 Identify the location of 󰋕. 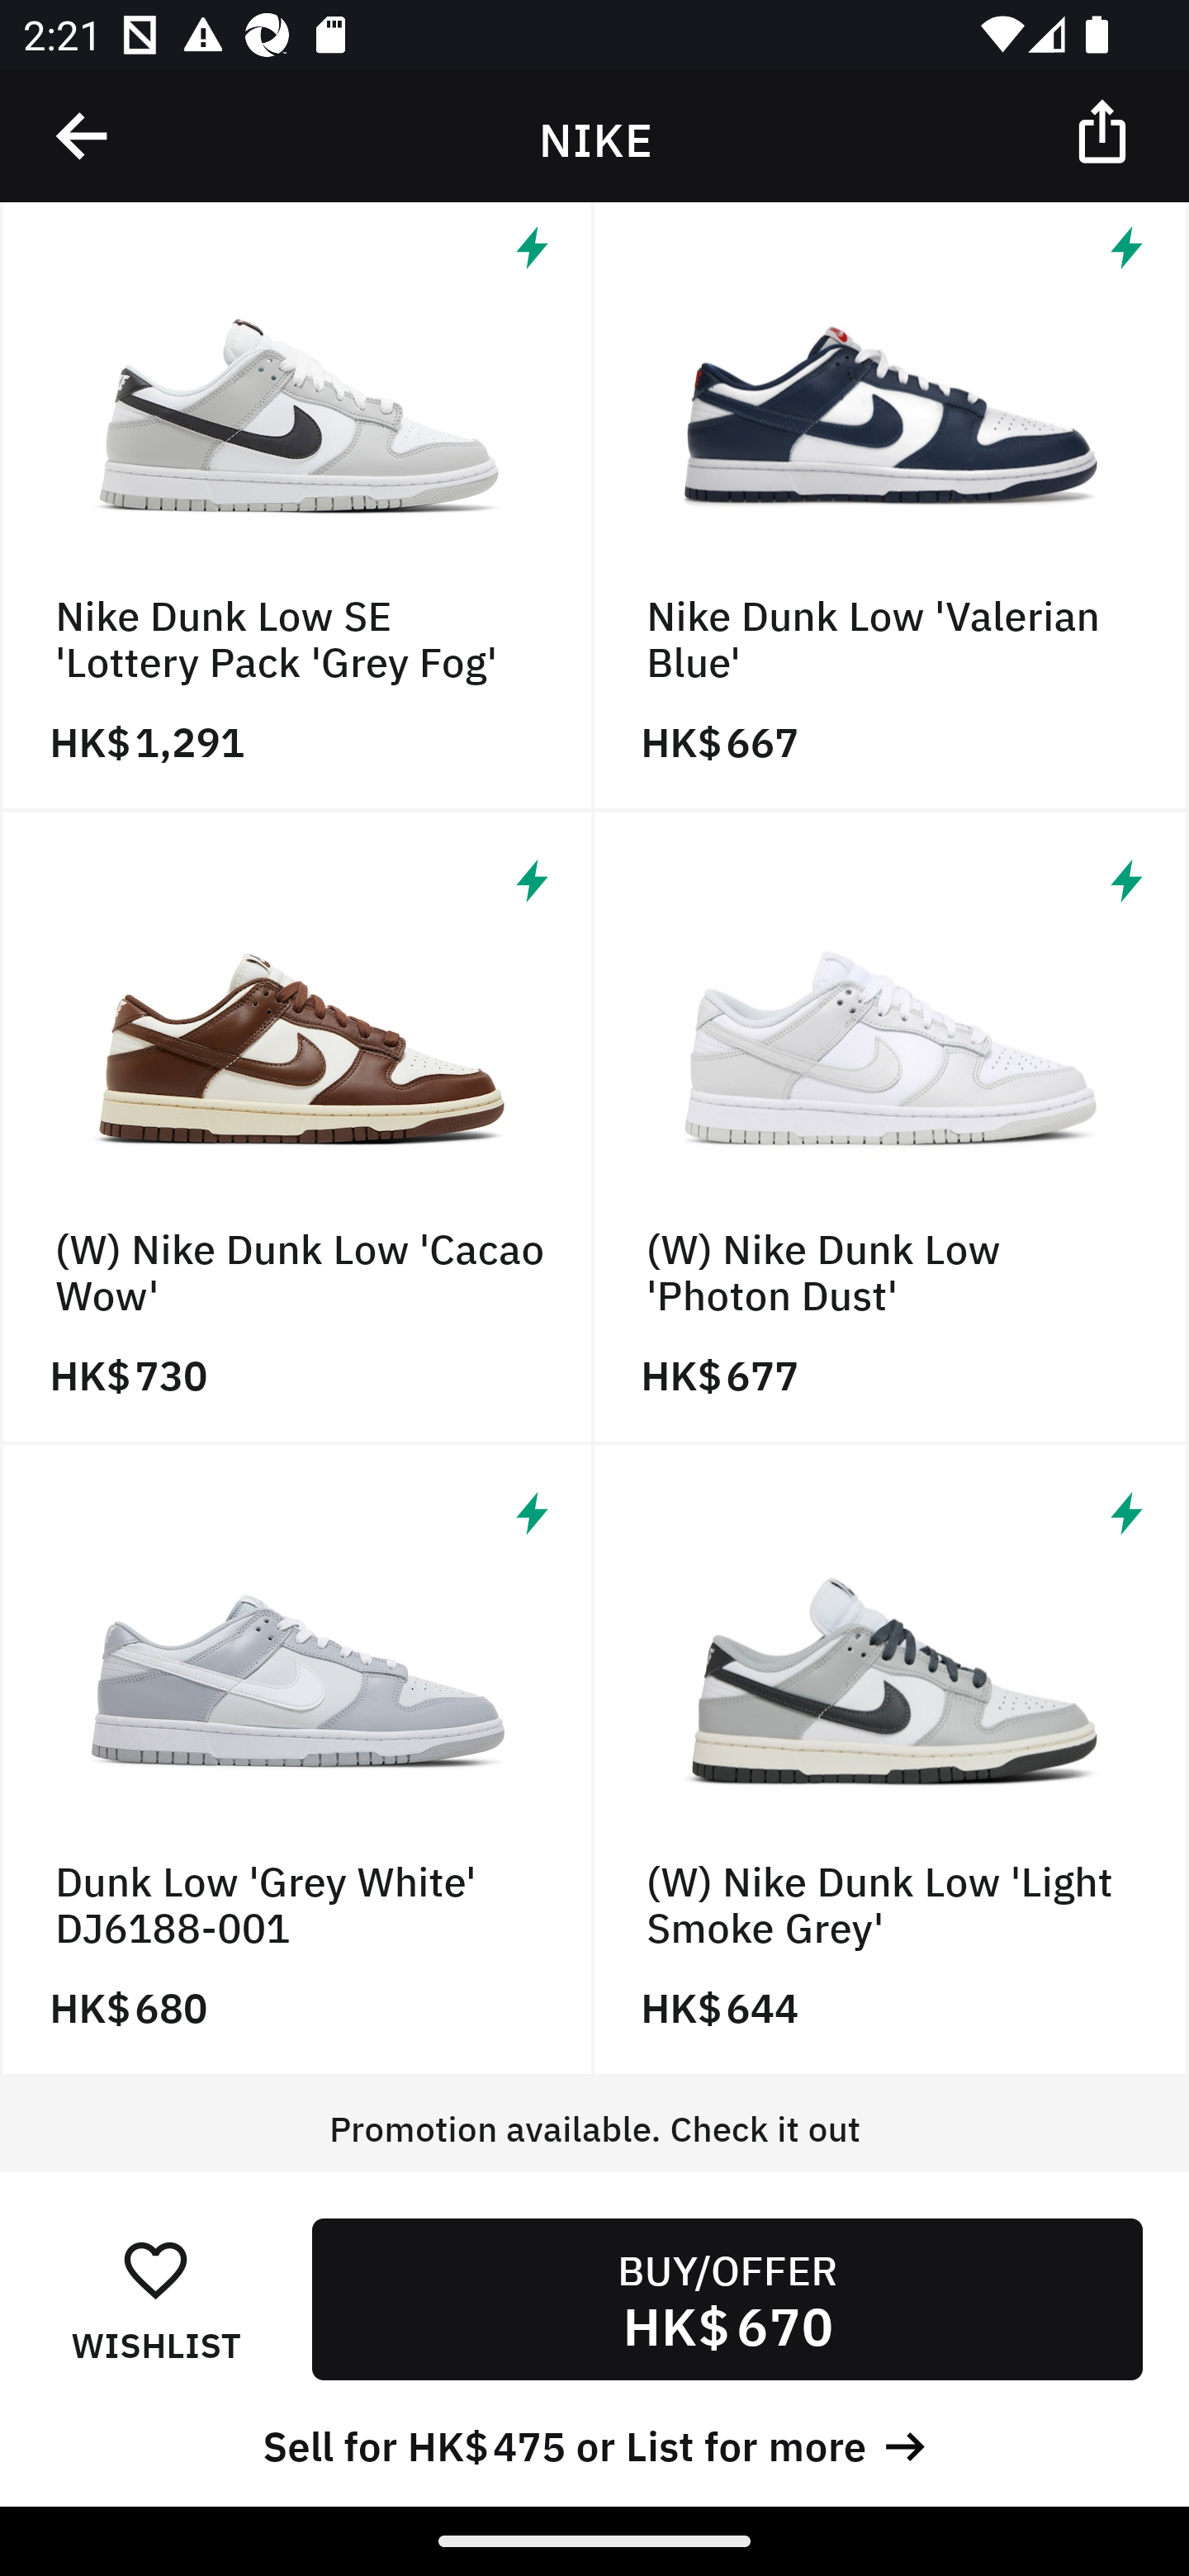
(155, 2269).